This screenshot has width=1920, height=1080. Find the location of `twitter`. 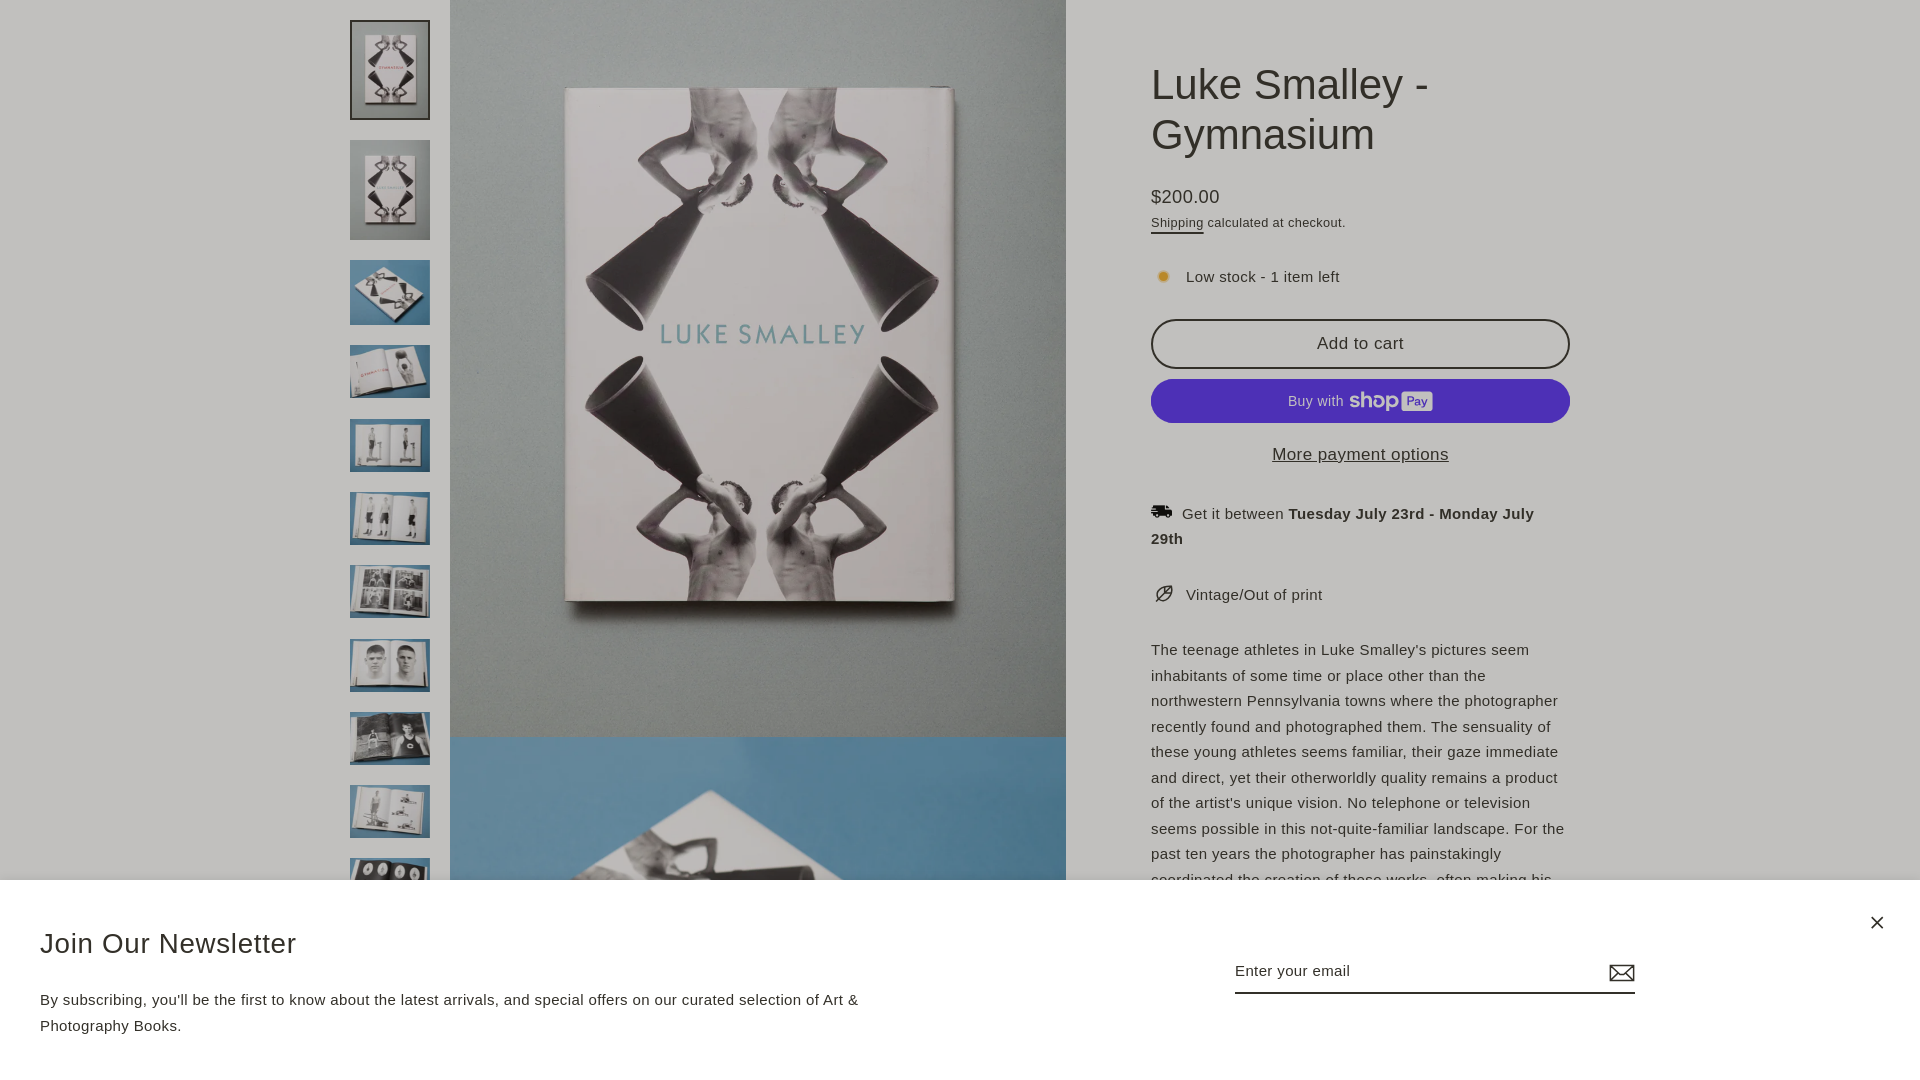

twitter is located at coordinates (1333, 754).